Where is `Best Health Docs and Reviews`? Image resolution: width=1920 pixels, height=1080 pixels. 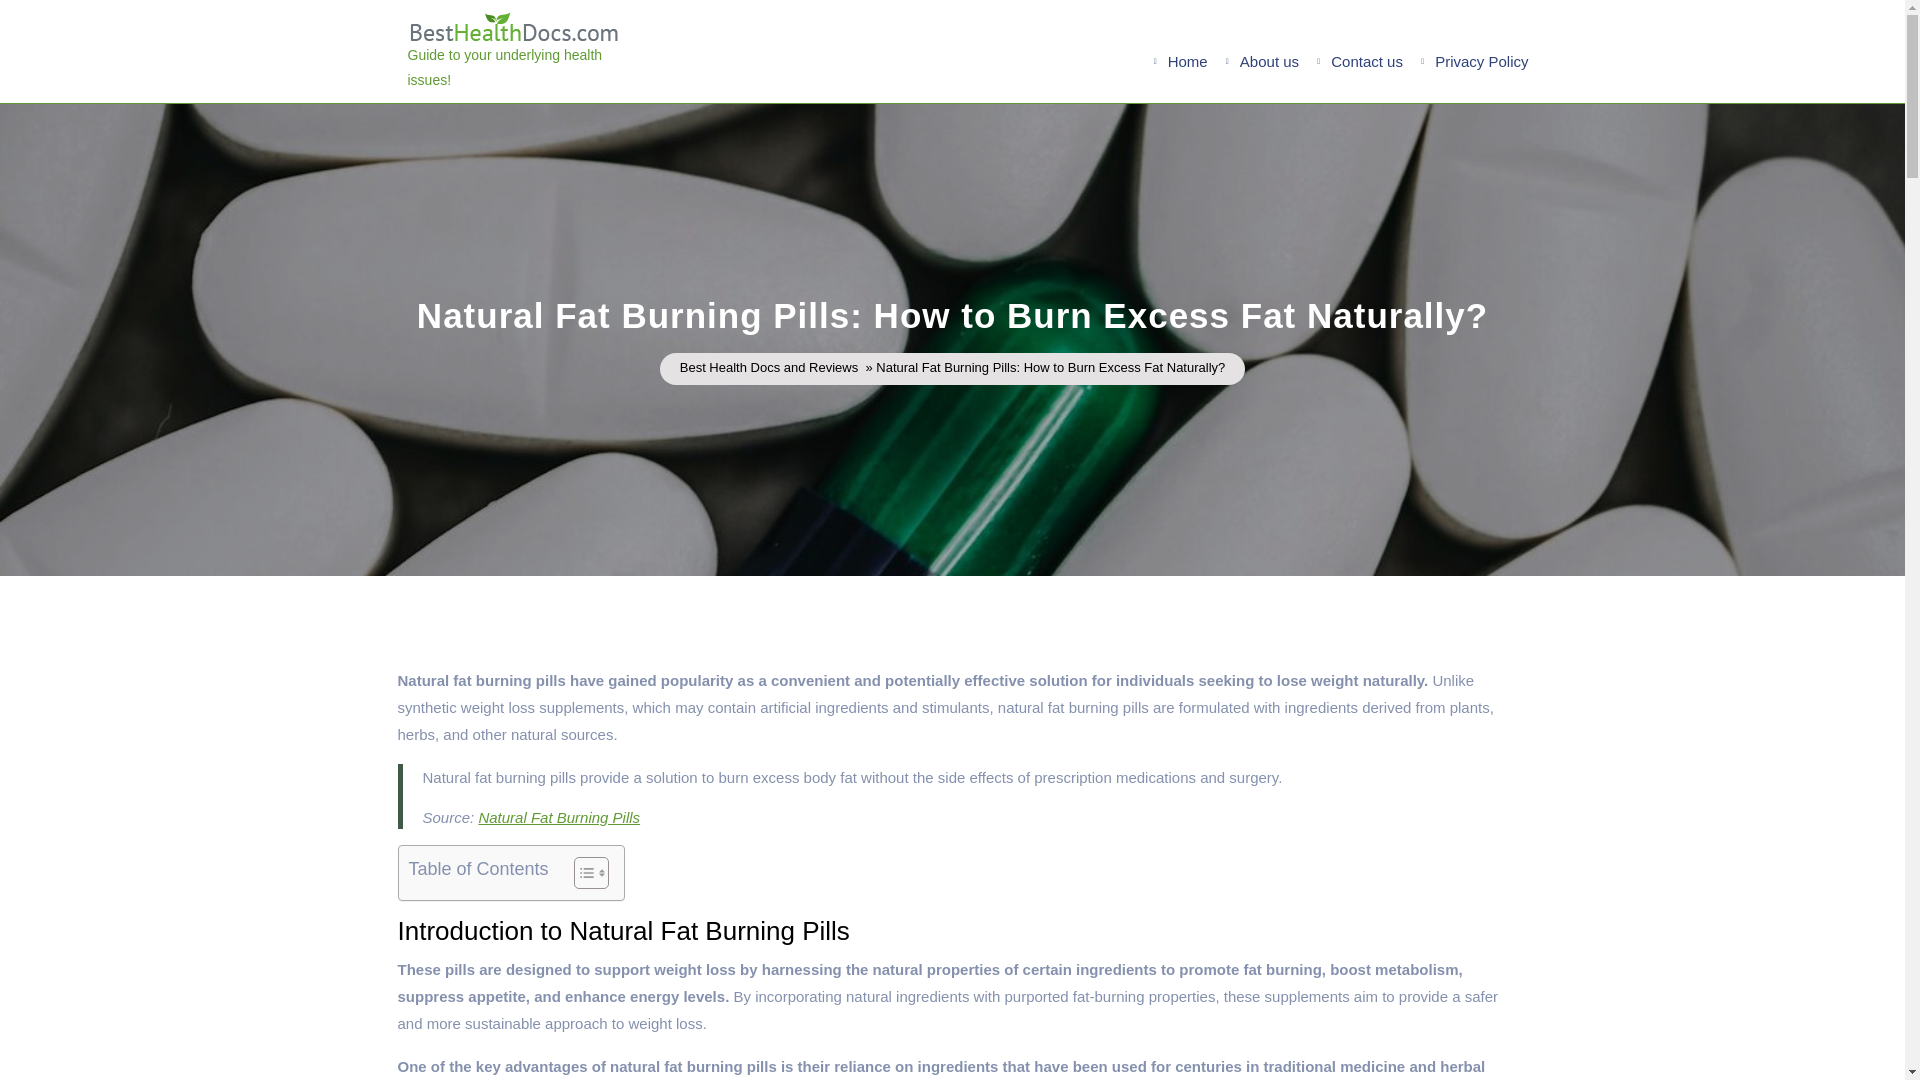 Best Health Docs and Reviews is located at coordinates (768, 368).